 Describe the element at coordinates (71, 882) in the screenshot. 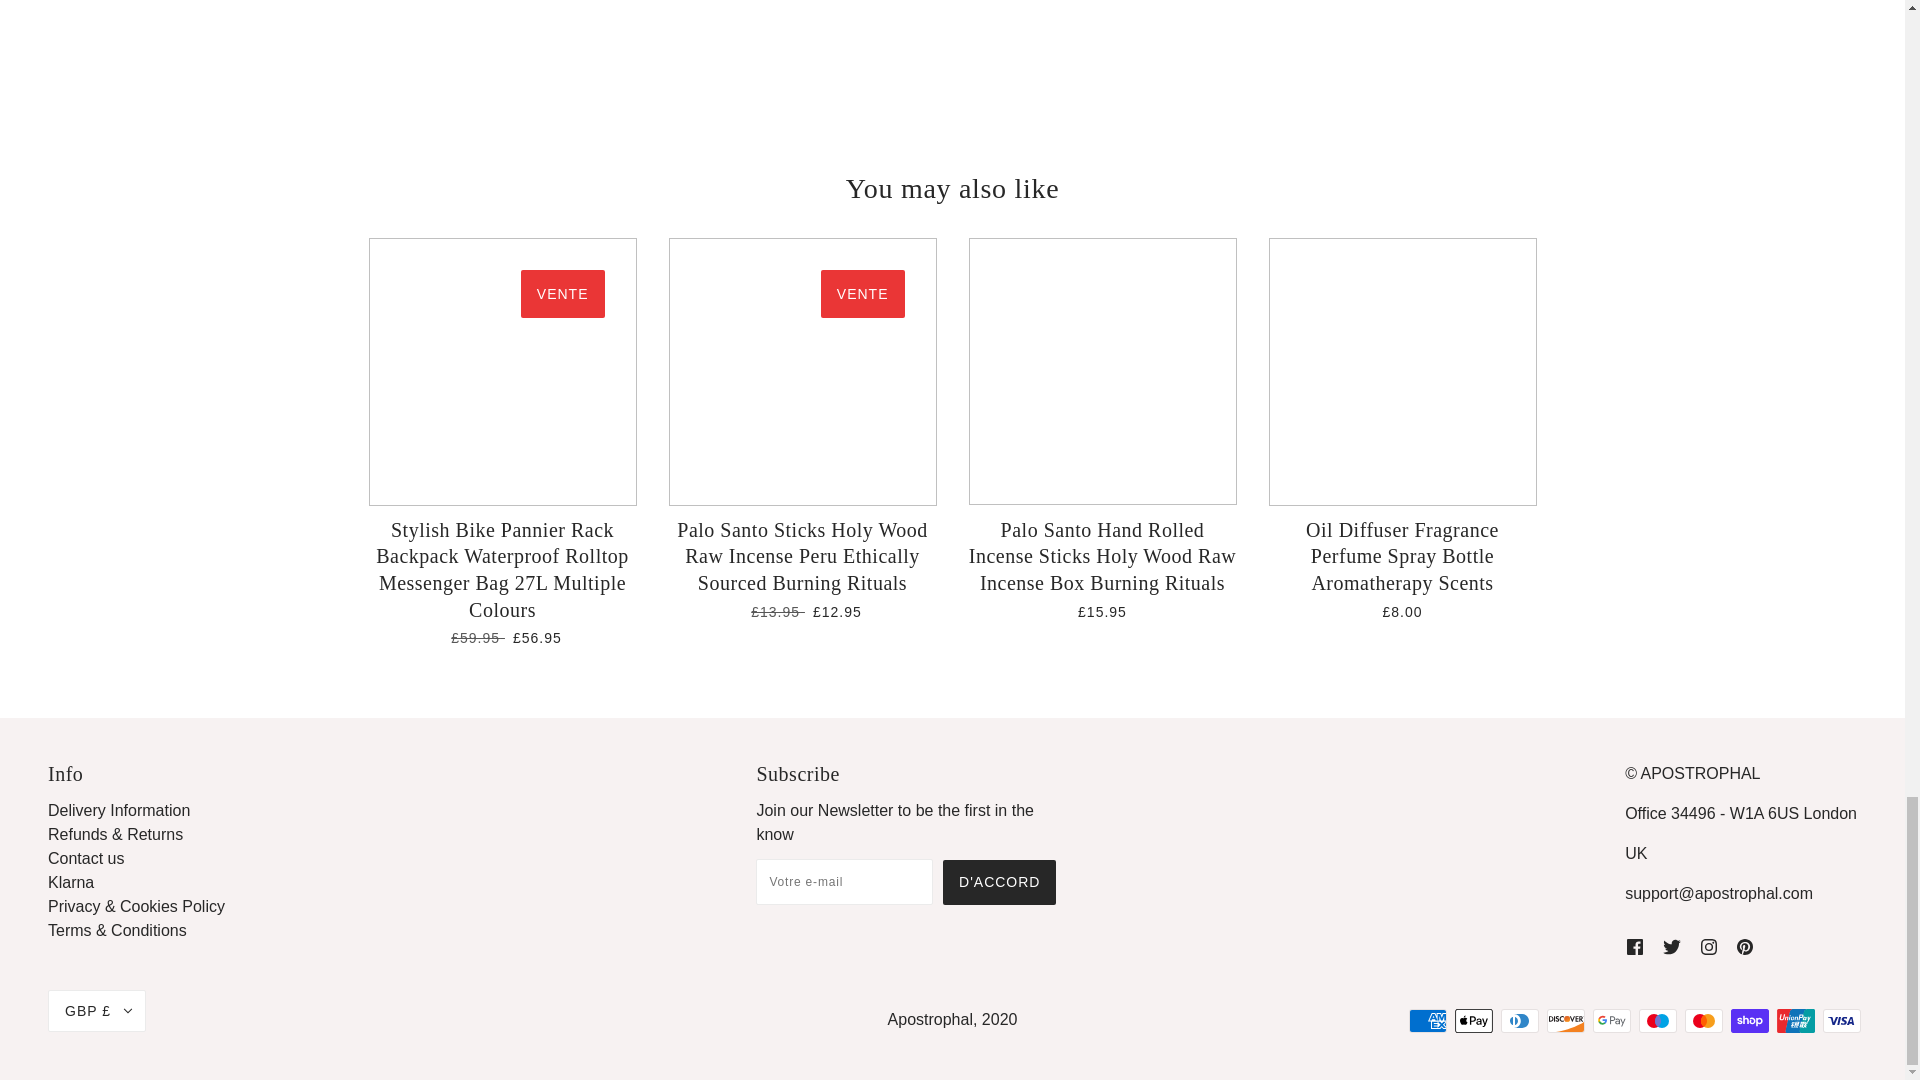

I see `Klarna` at that location.